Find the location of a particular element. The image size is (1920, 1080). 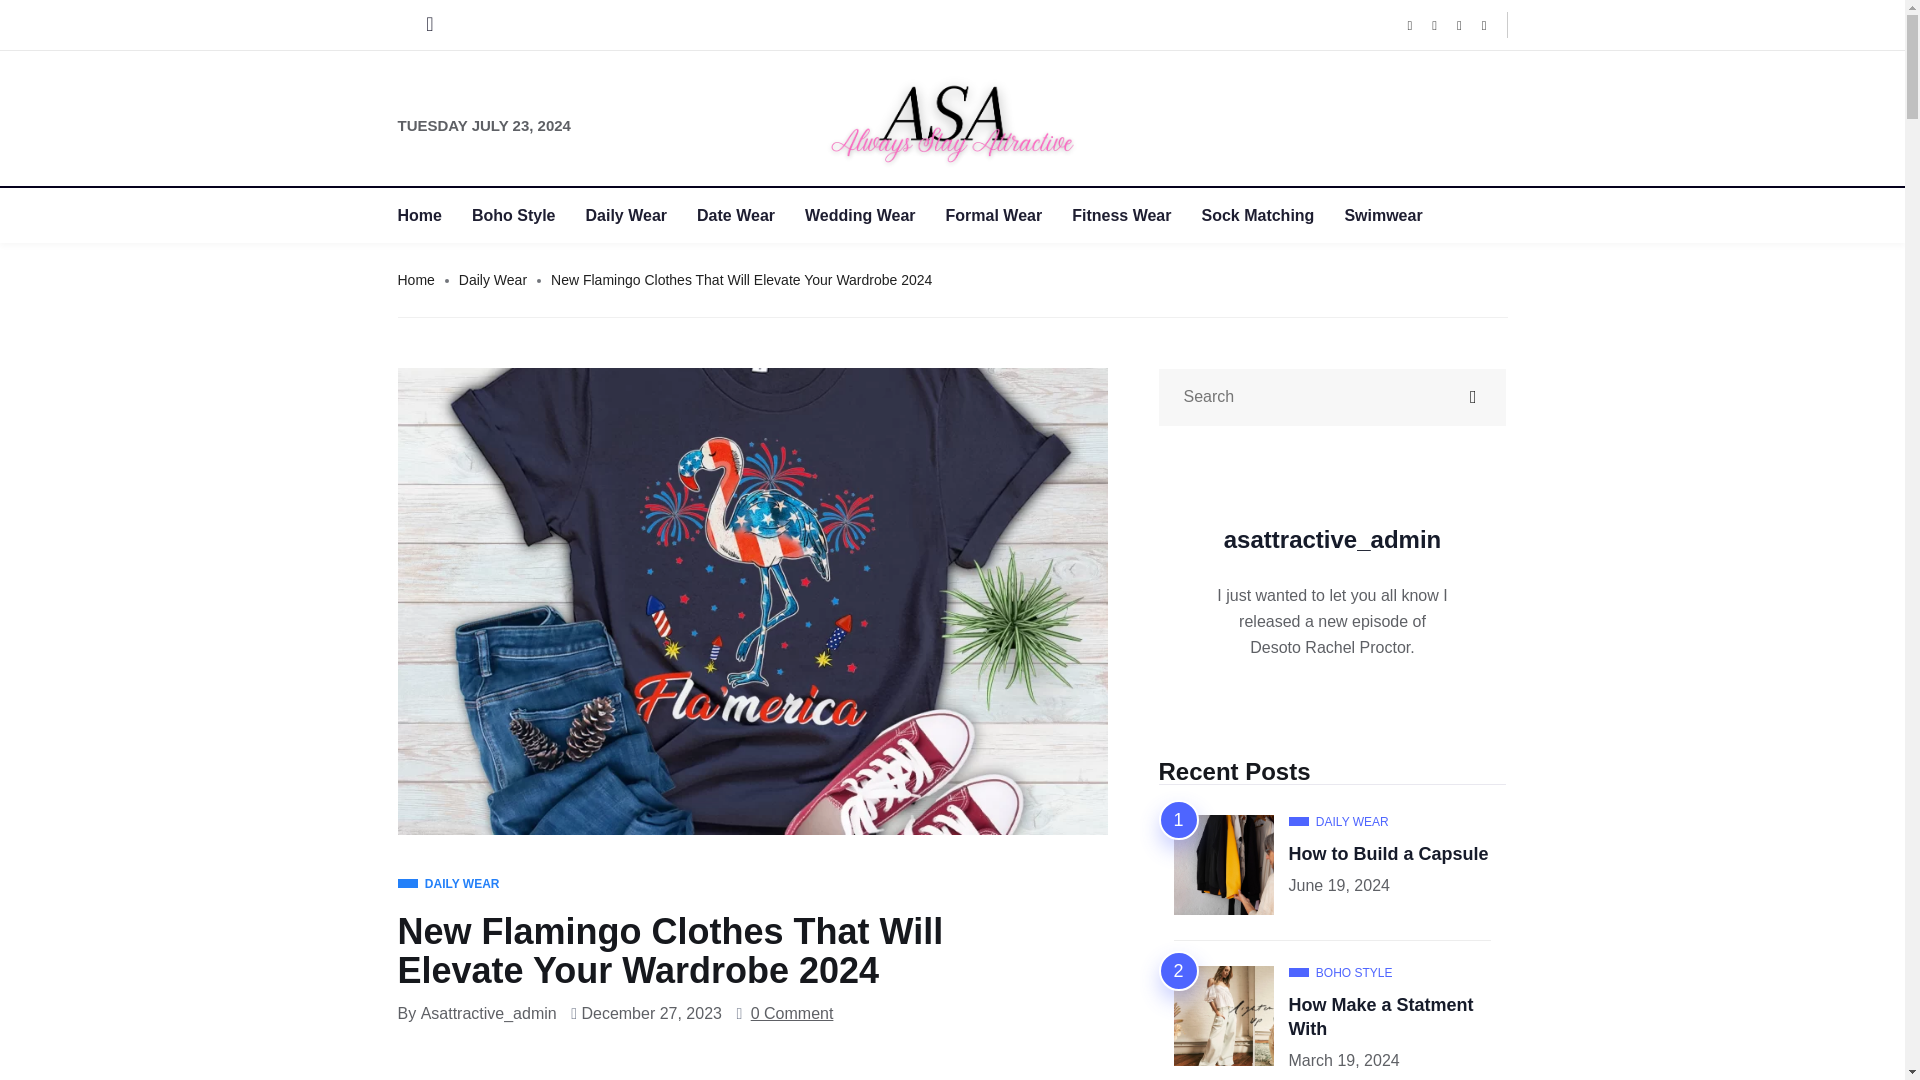

Home is located at coordinates (434, 215).